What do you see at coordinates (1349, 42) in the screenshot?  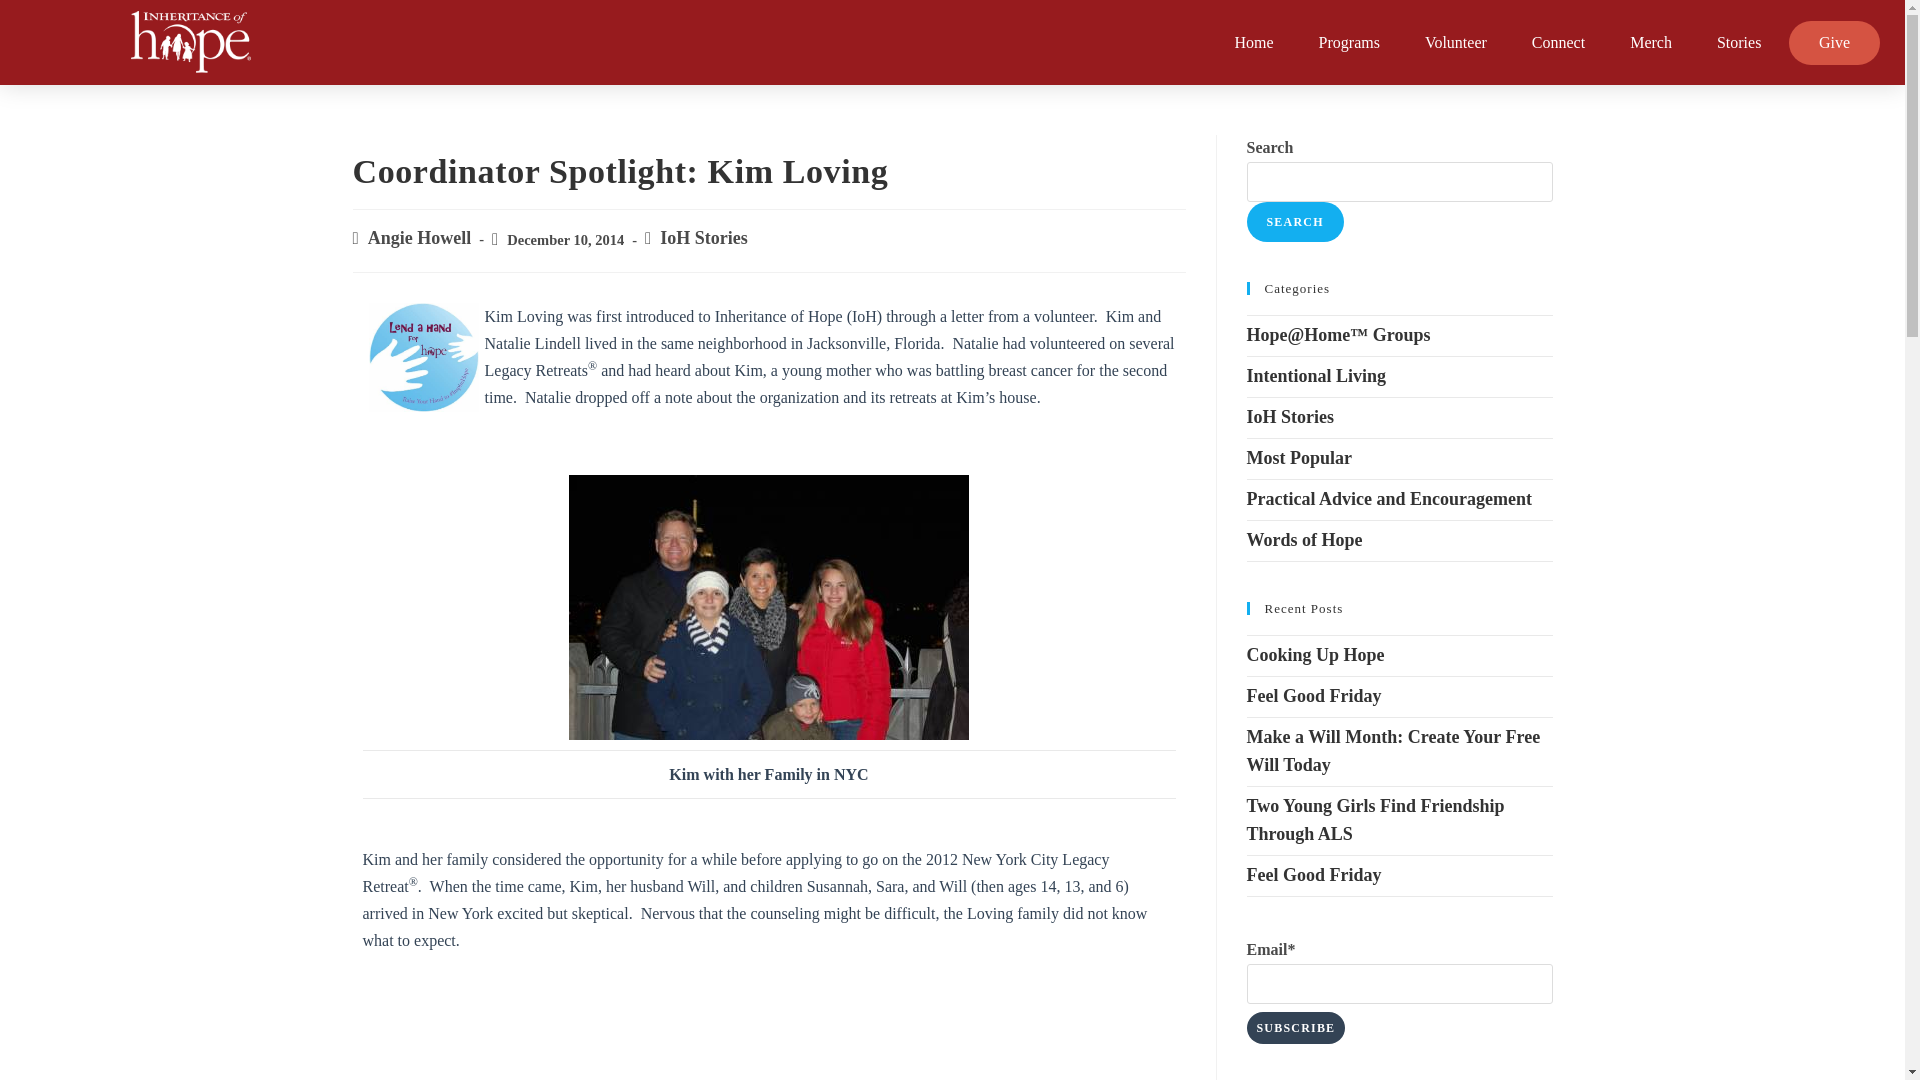 I see `Programs` at bounding box center [1349, 42].